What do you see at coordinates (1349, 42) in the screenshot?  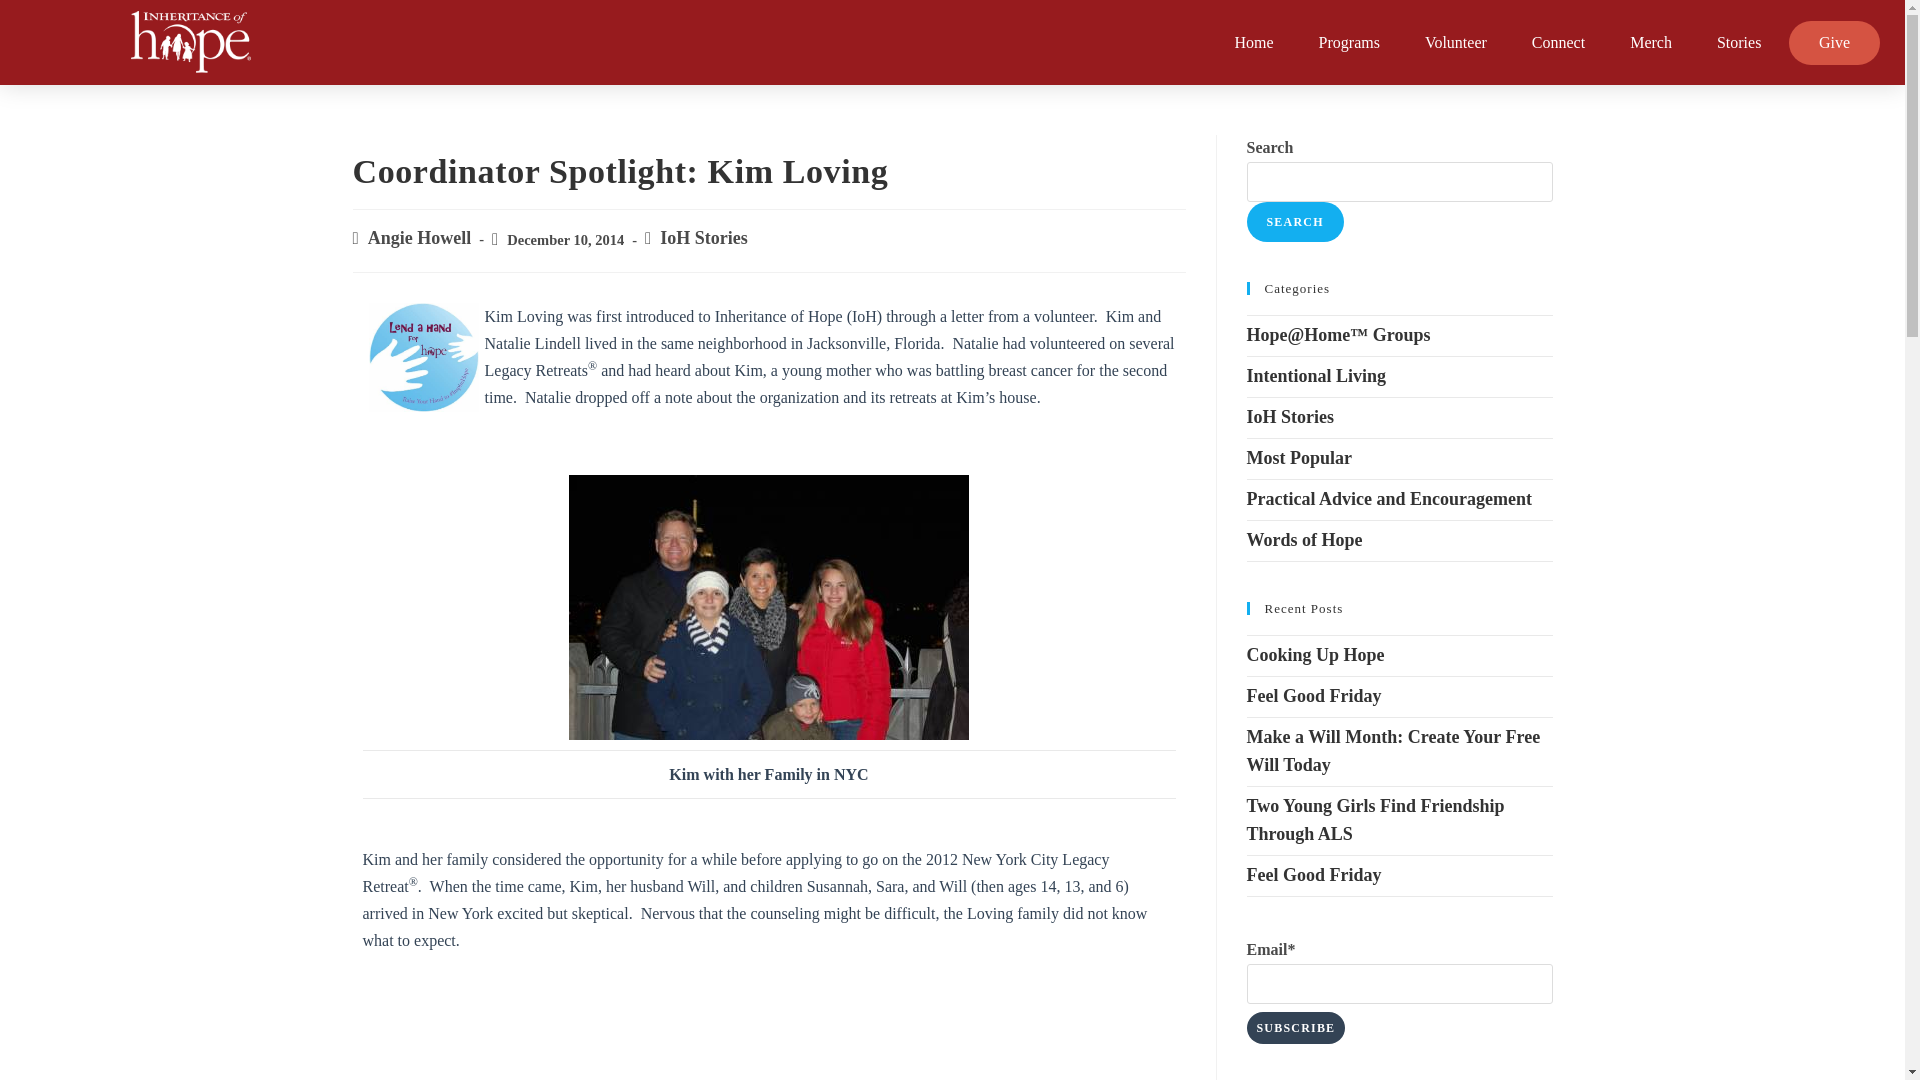 I see `Programs` at bounding box center [1349, 42].